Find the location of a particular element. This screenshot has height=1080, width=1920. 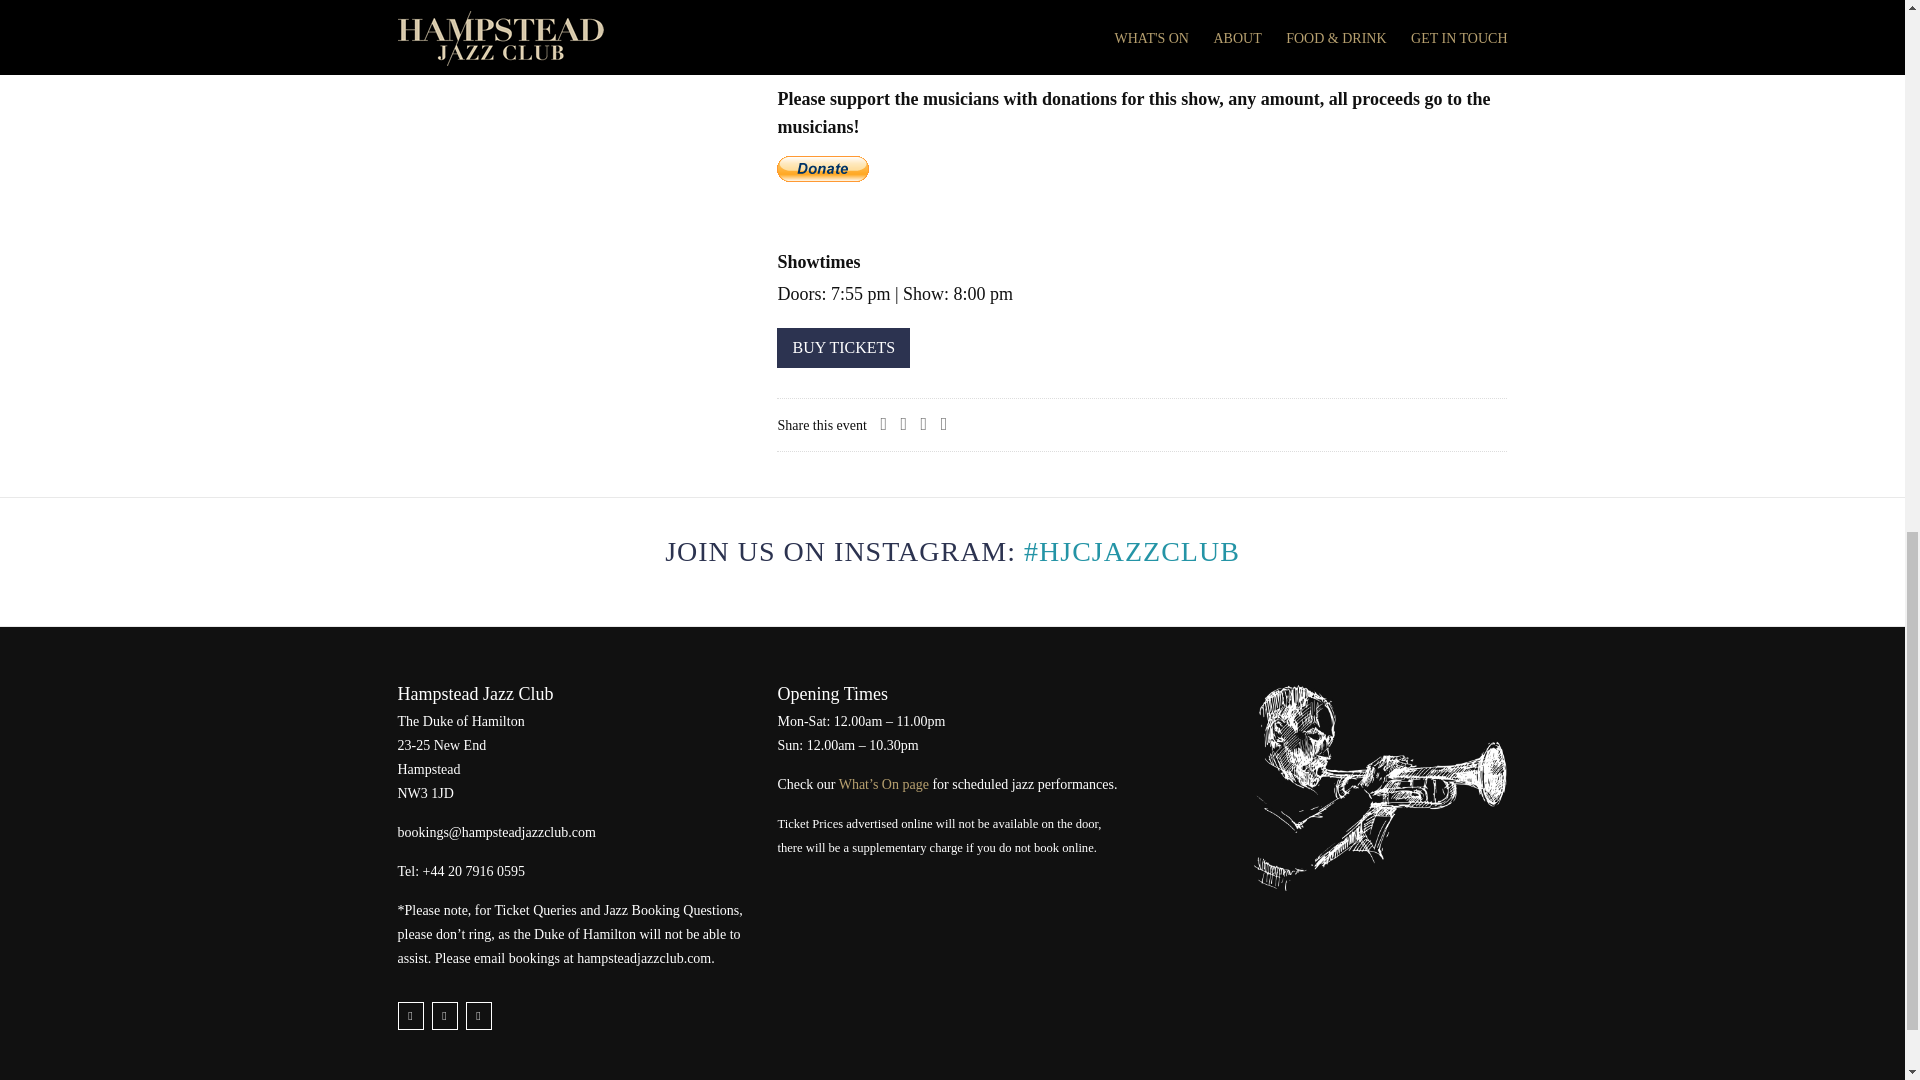

Follow Hampstead Jazz Club on Facebook is located at coordinates (445, 1016).